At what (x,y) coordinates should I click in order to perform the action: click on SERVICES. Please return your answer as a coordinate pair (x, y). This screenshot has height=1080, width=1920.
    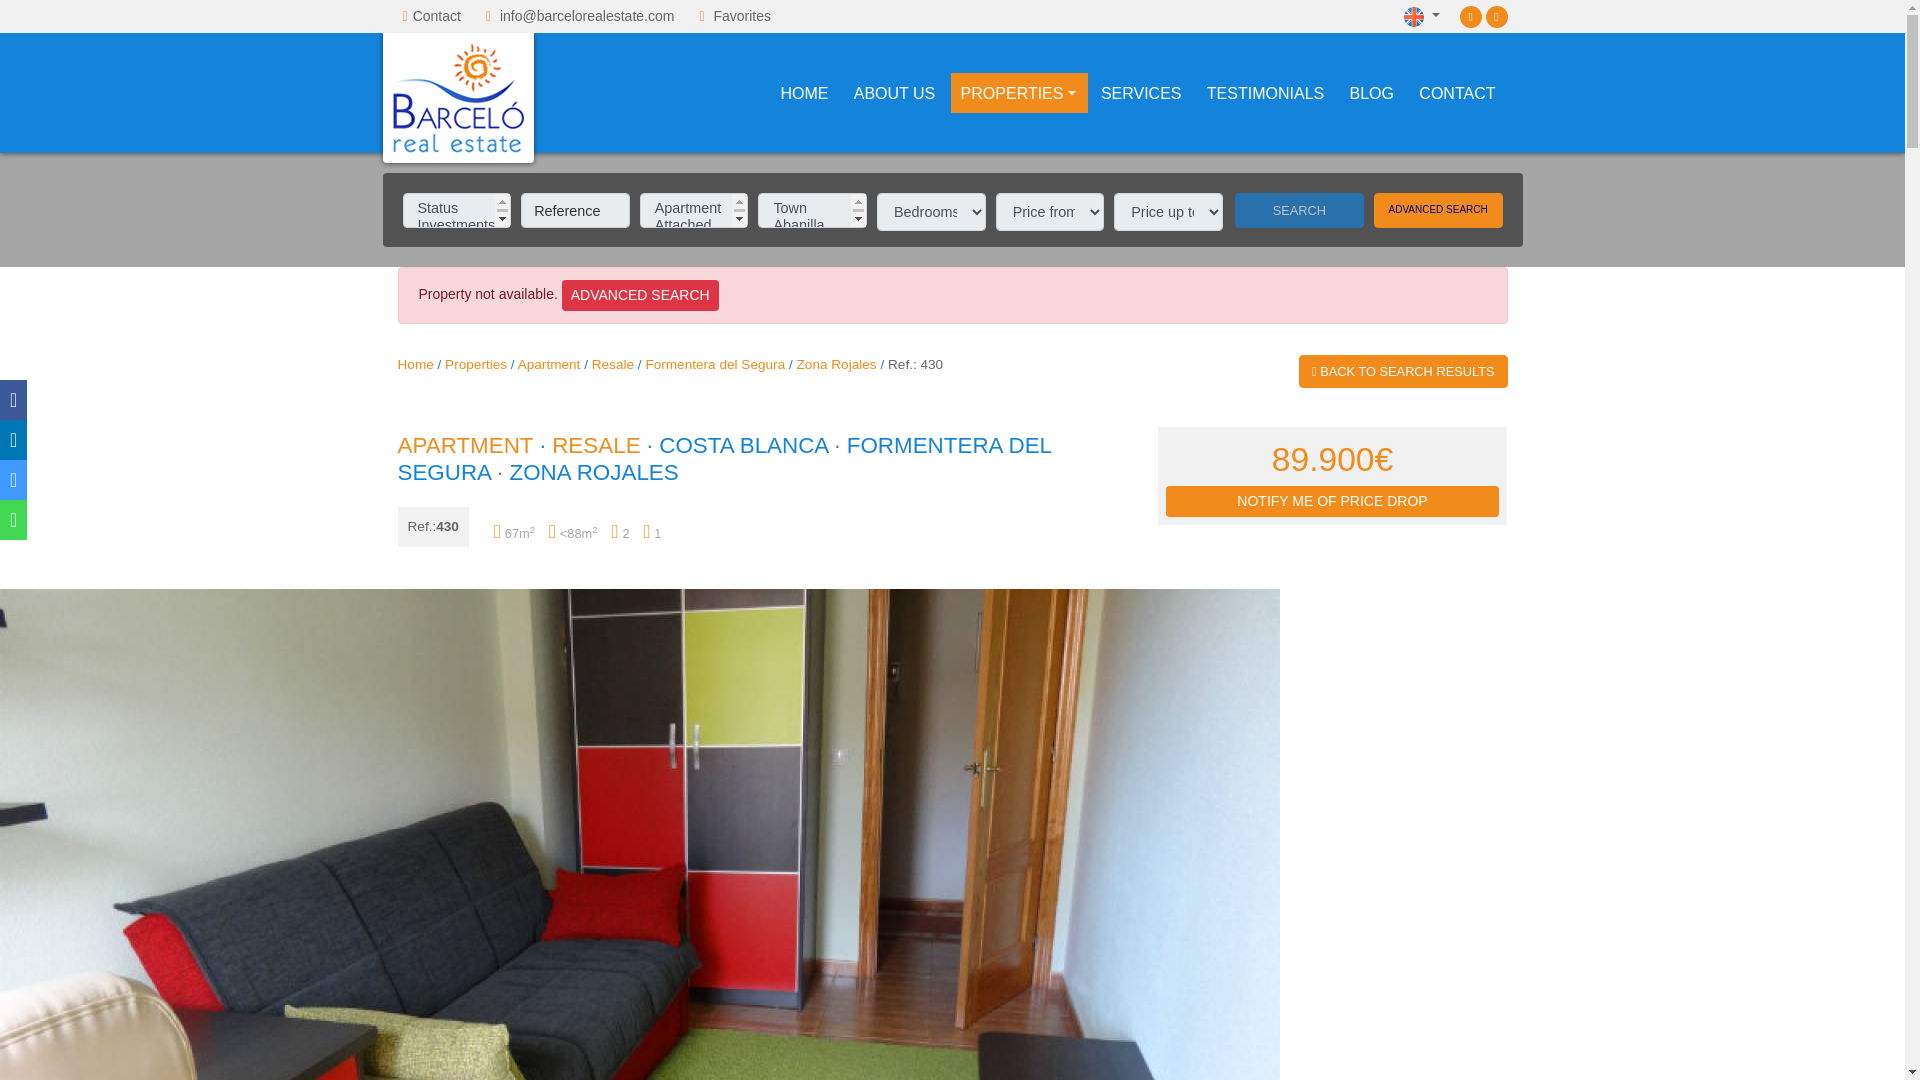
    Looking at the image, I should click on (1141, 93).